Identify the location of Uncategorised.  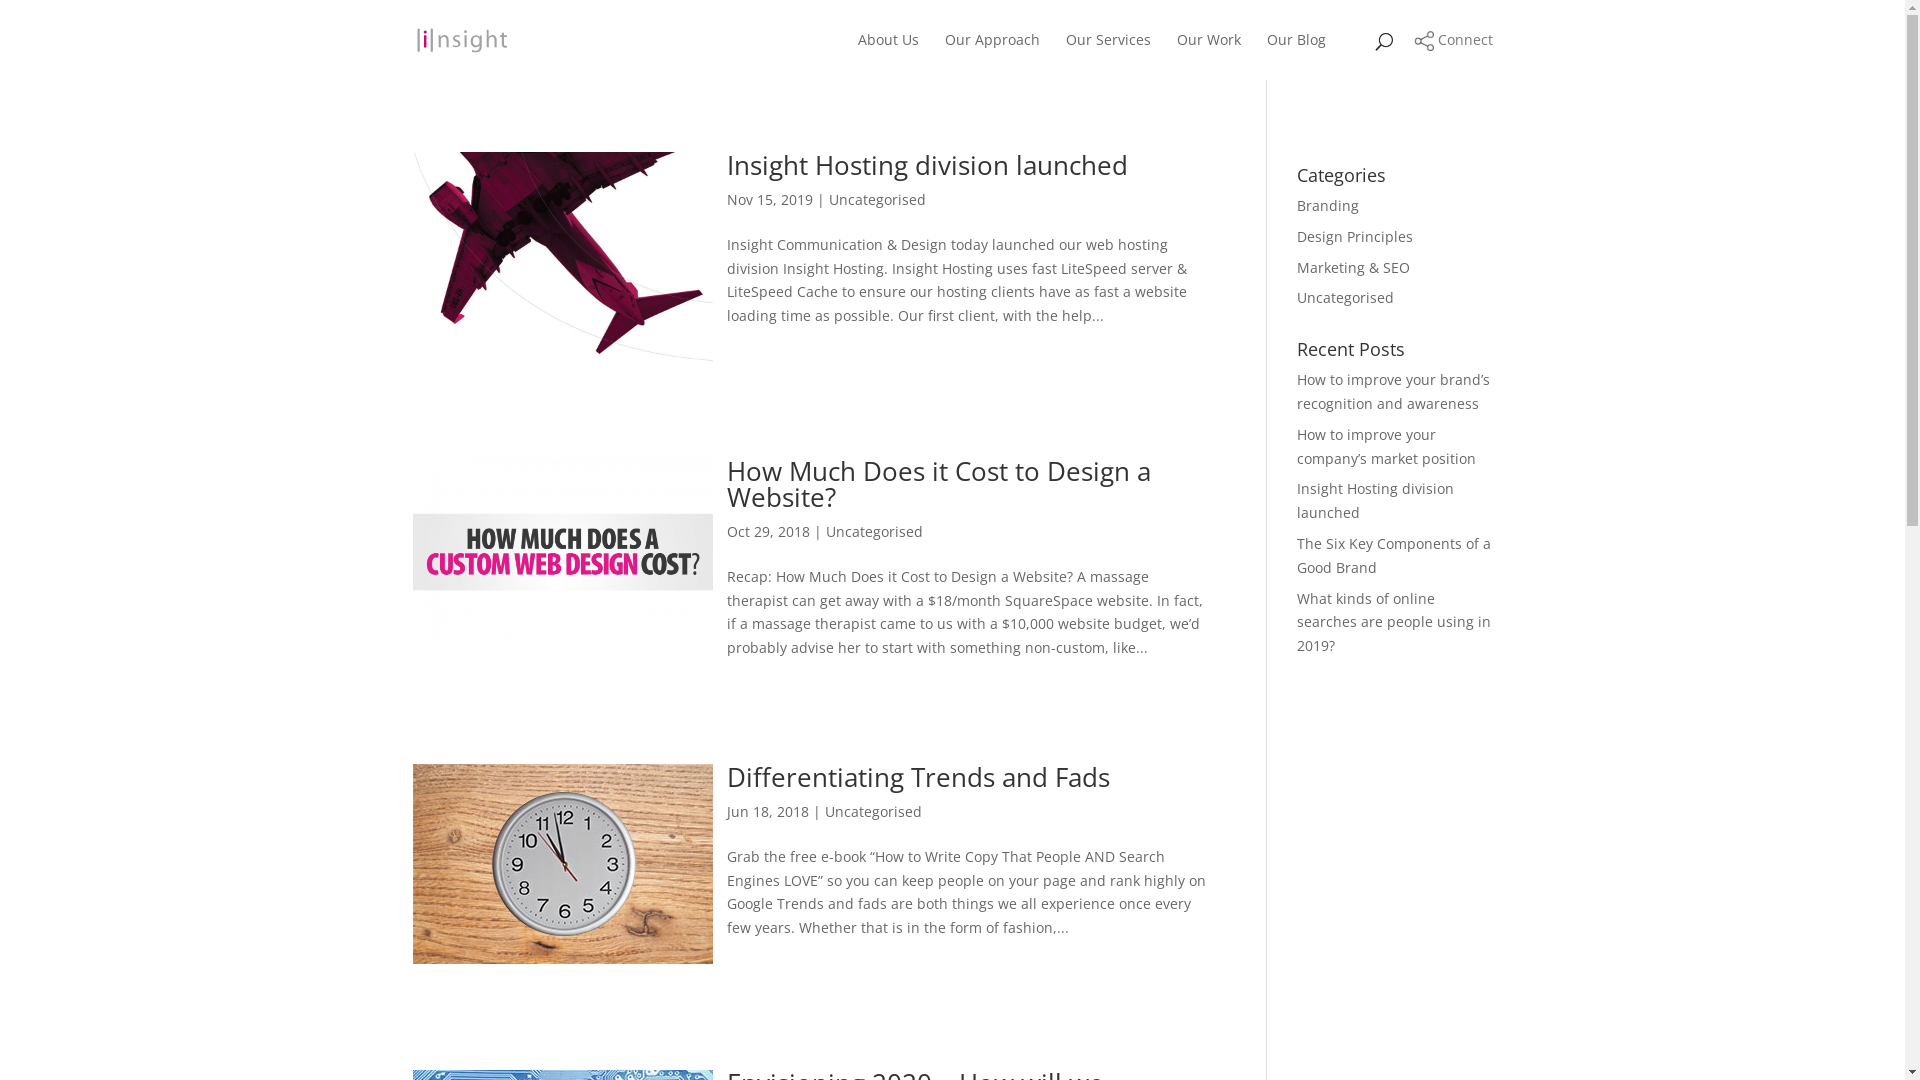
(874, 532).